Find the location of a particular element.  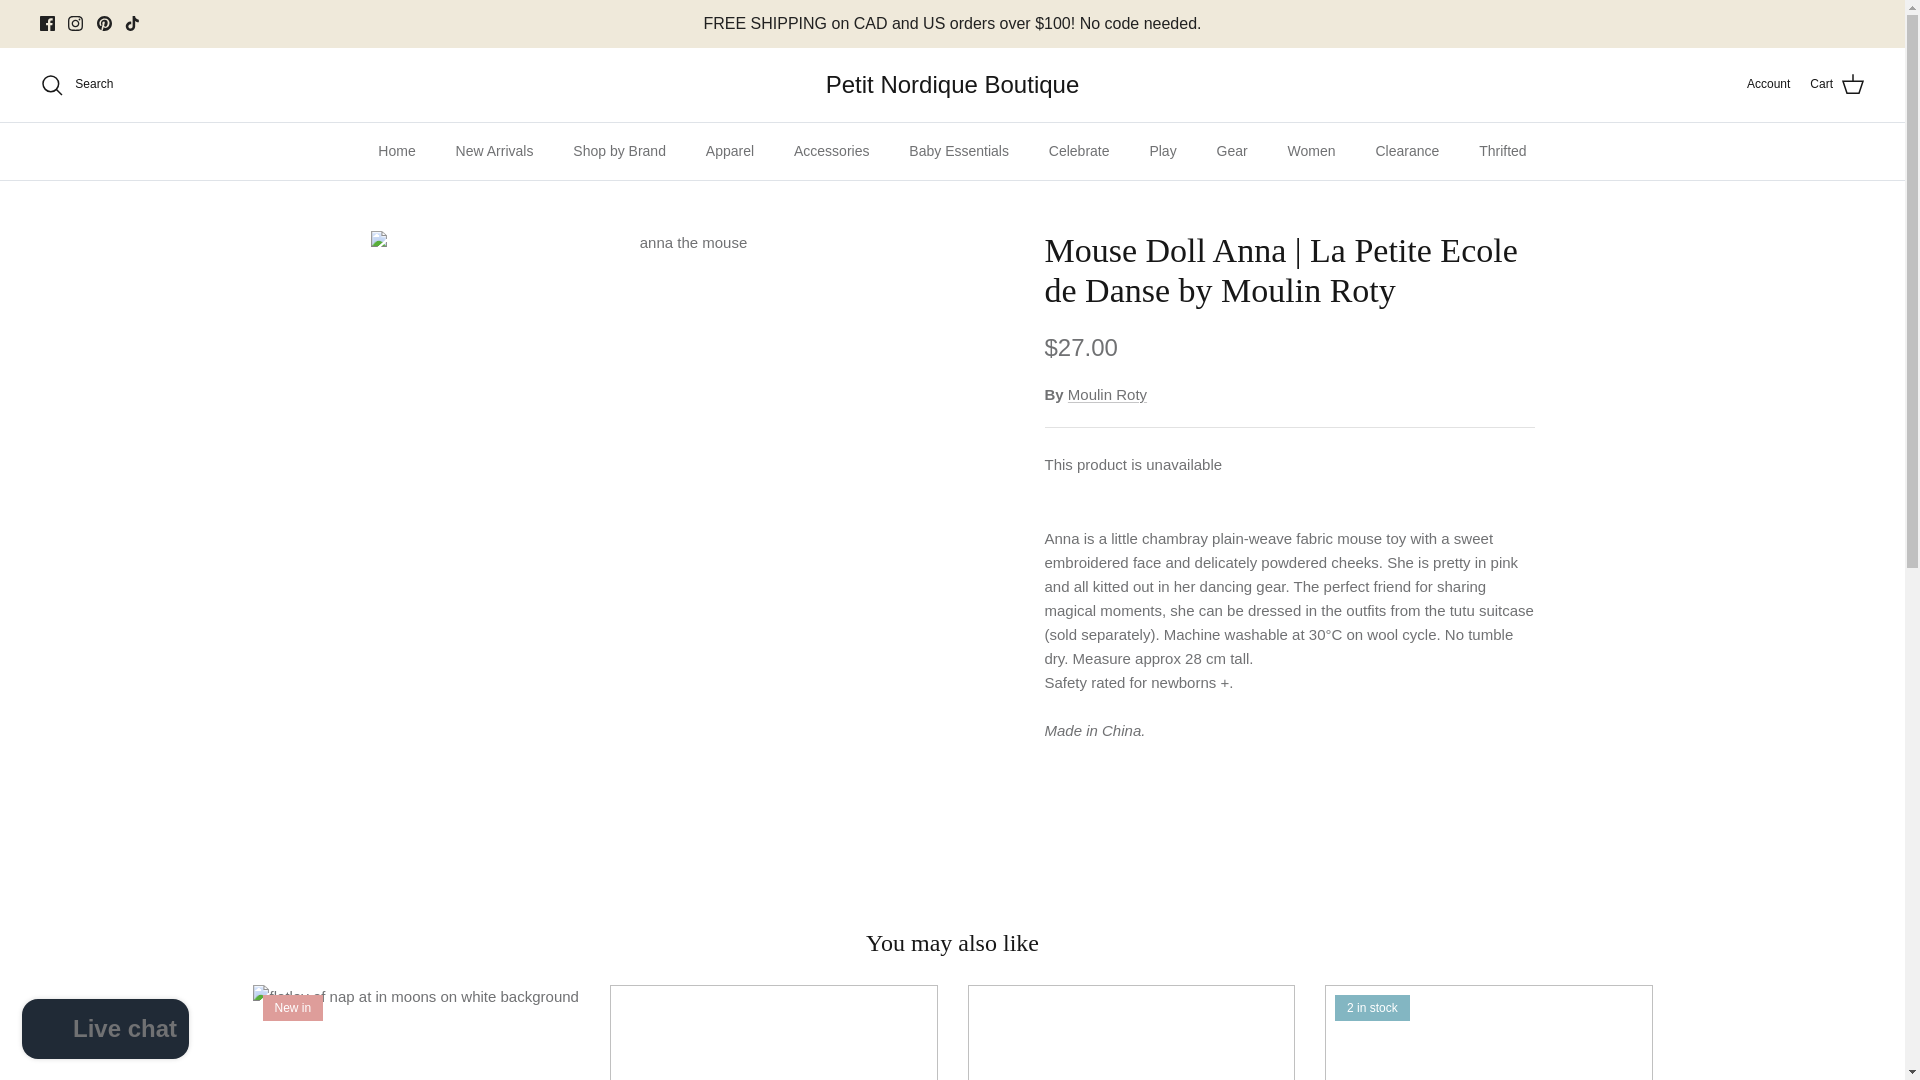

Cart is located at coordinates (1837, 85).